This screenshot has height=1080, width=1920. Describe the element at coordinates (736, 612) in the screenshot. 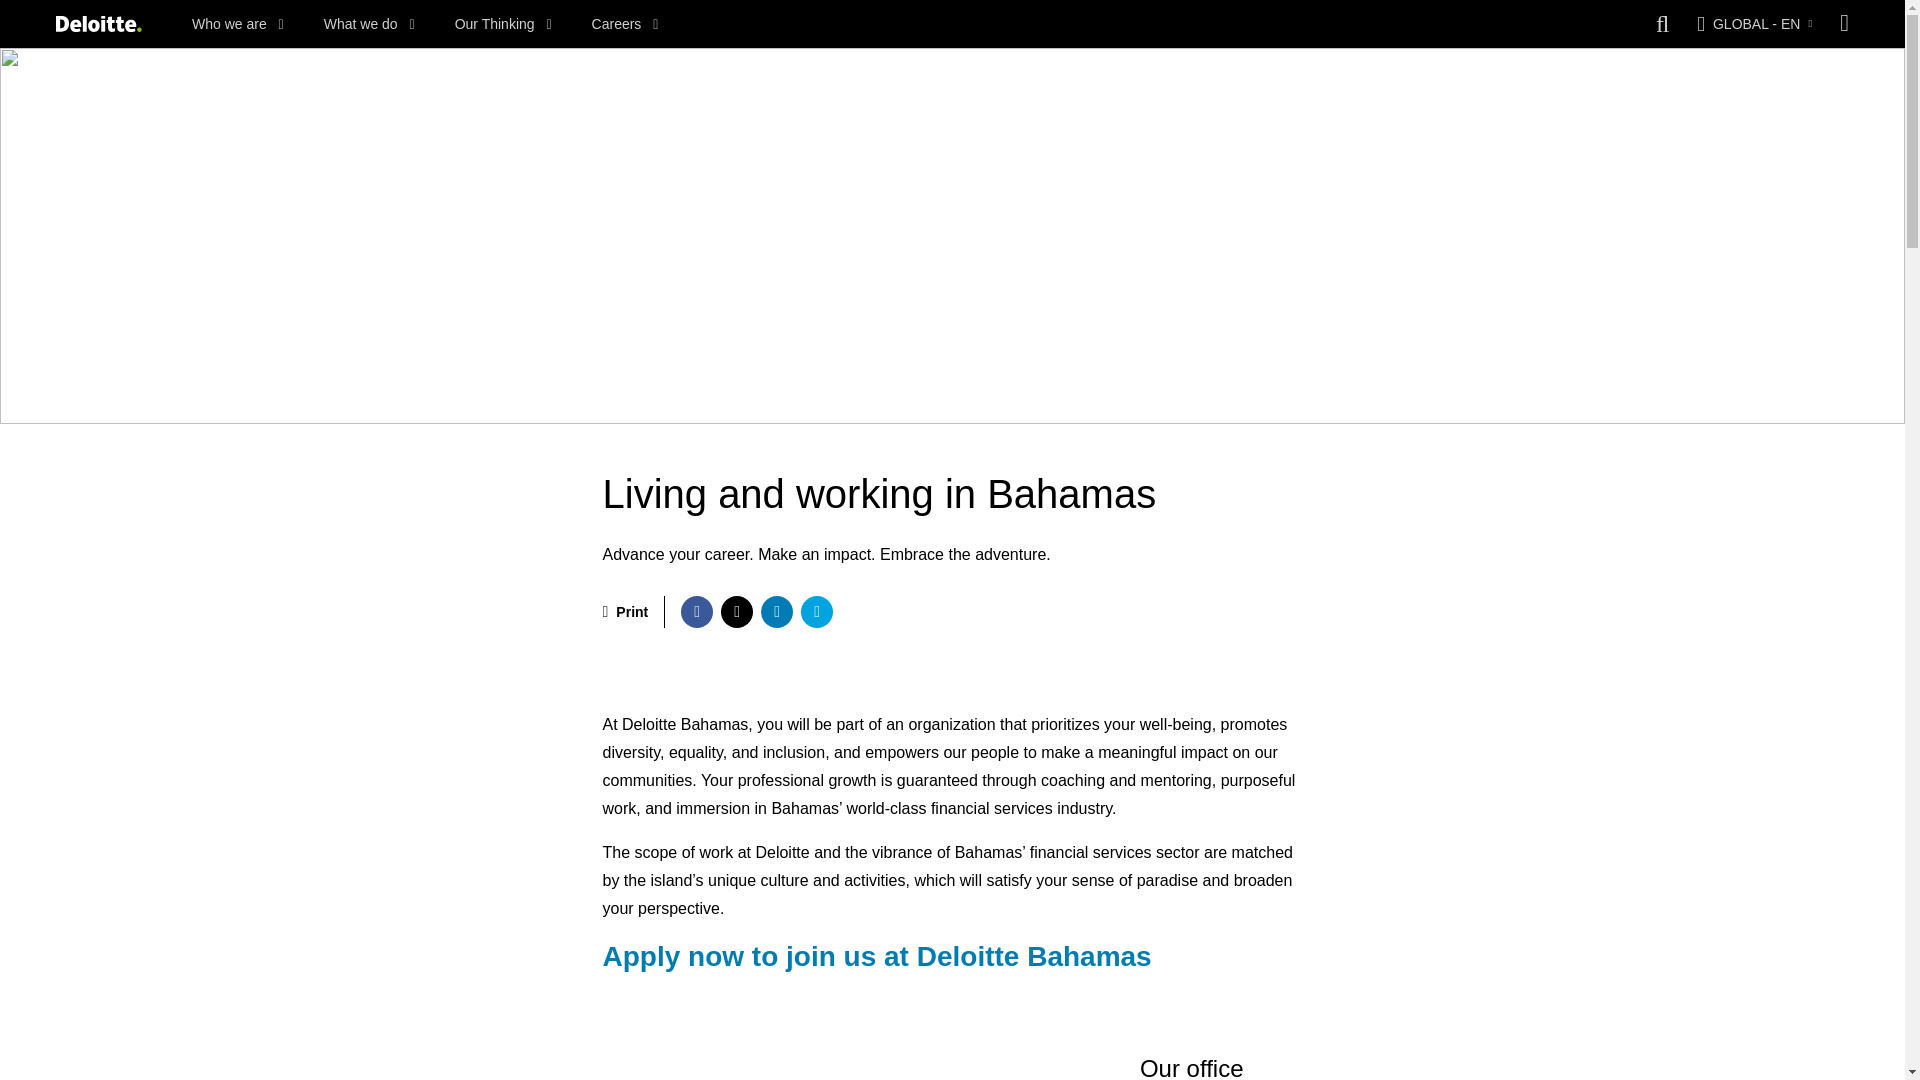

I see `share via twitter` at that location.